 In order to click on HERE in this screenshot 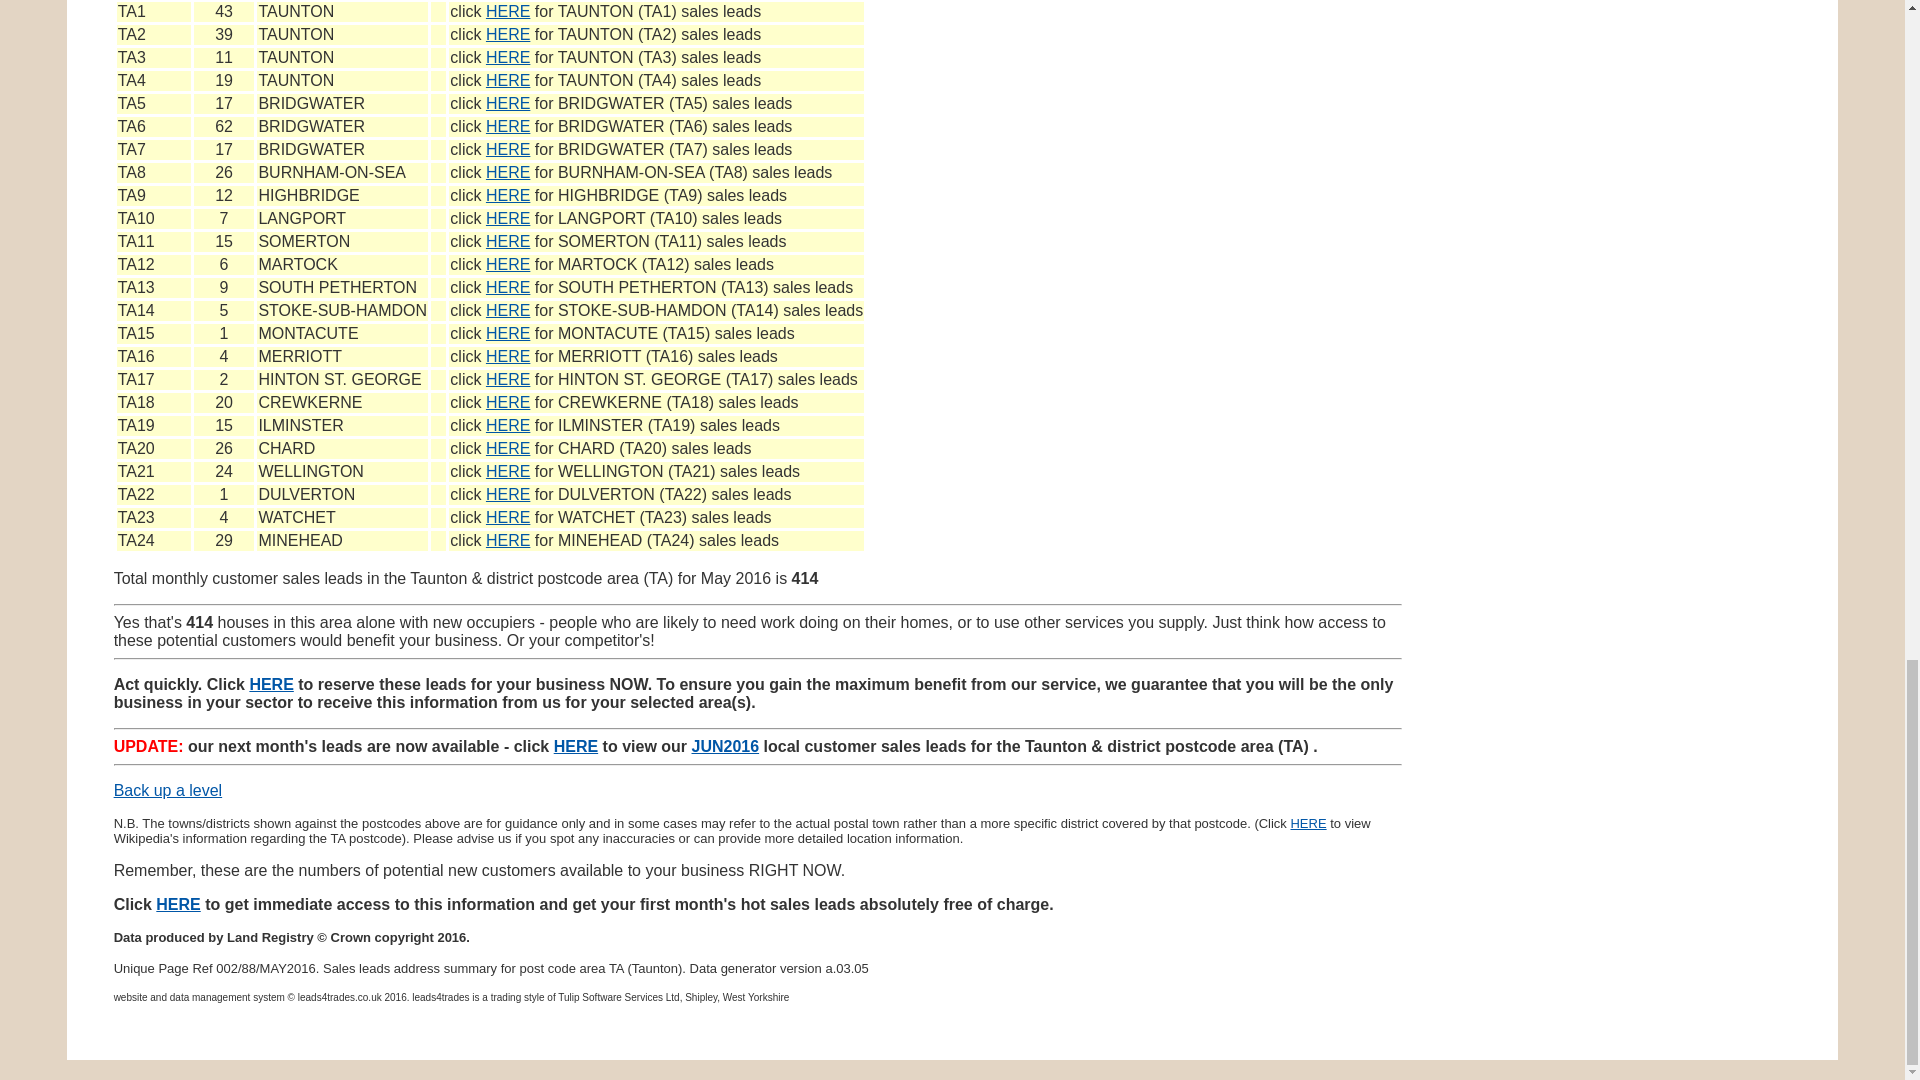, I will do `click(507, 241)`.